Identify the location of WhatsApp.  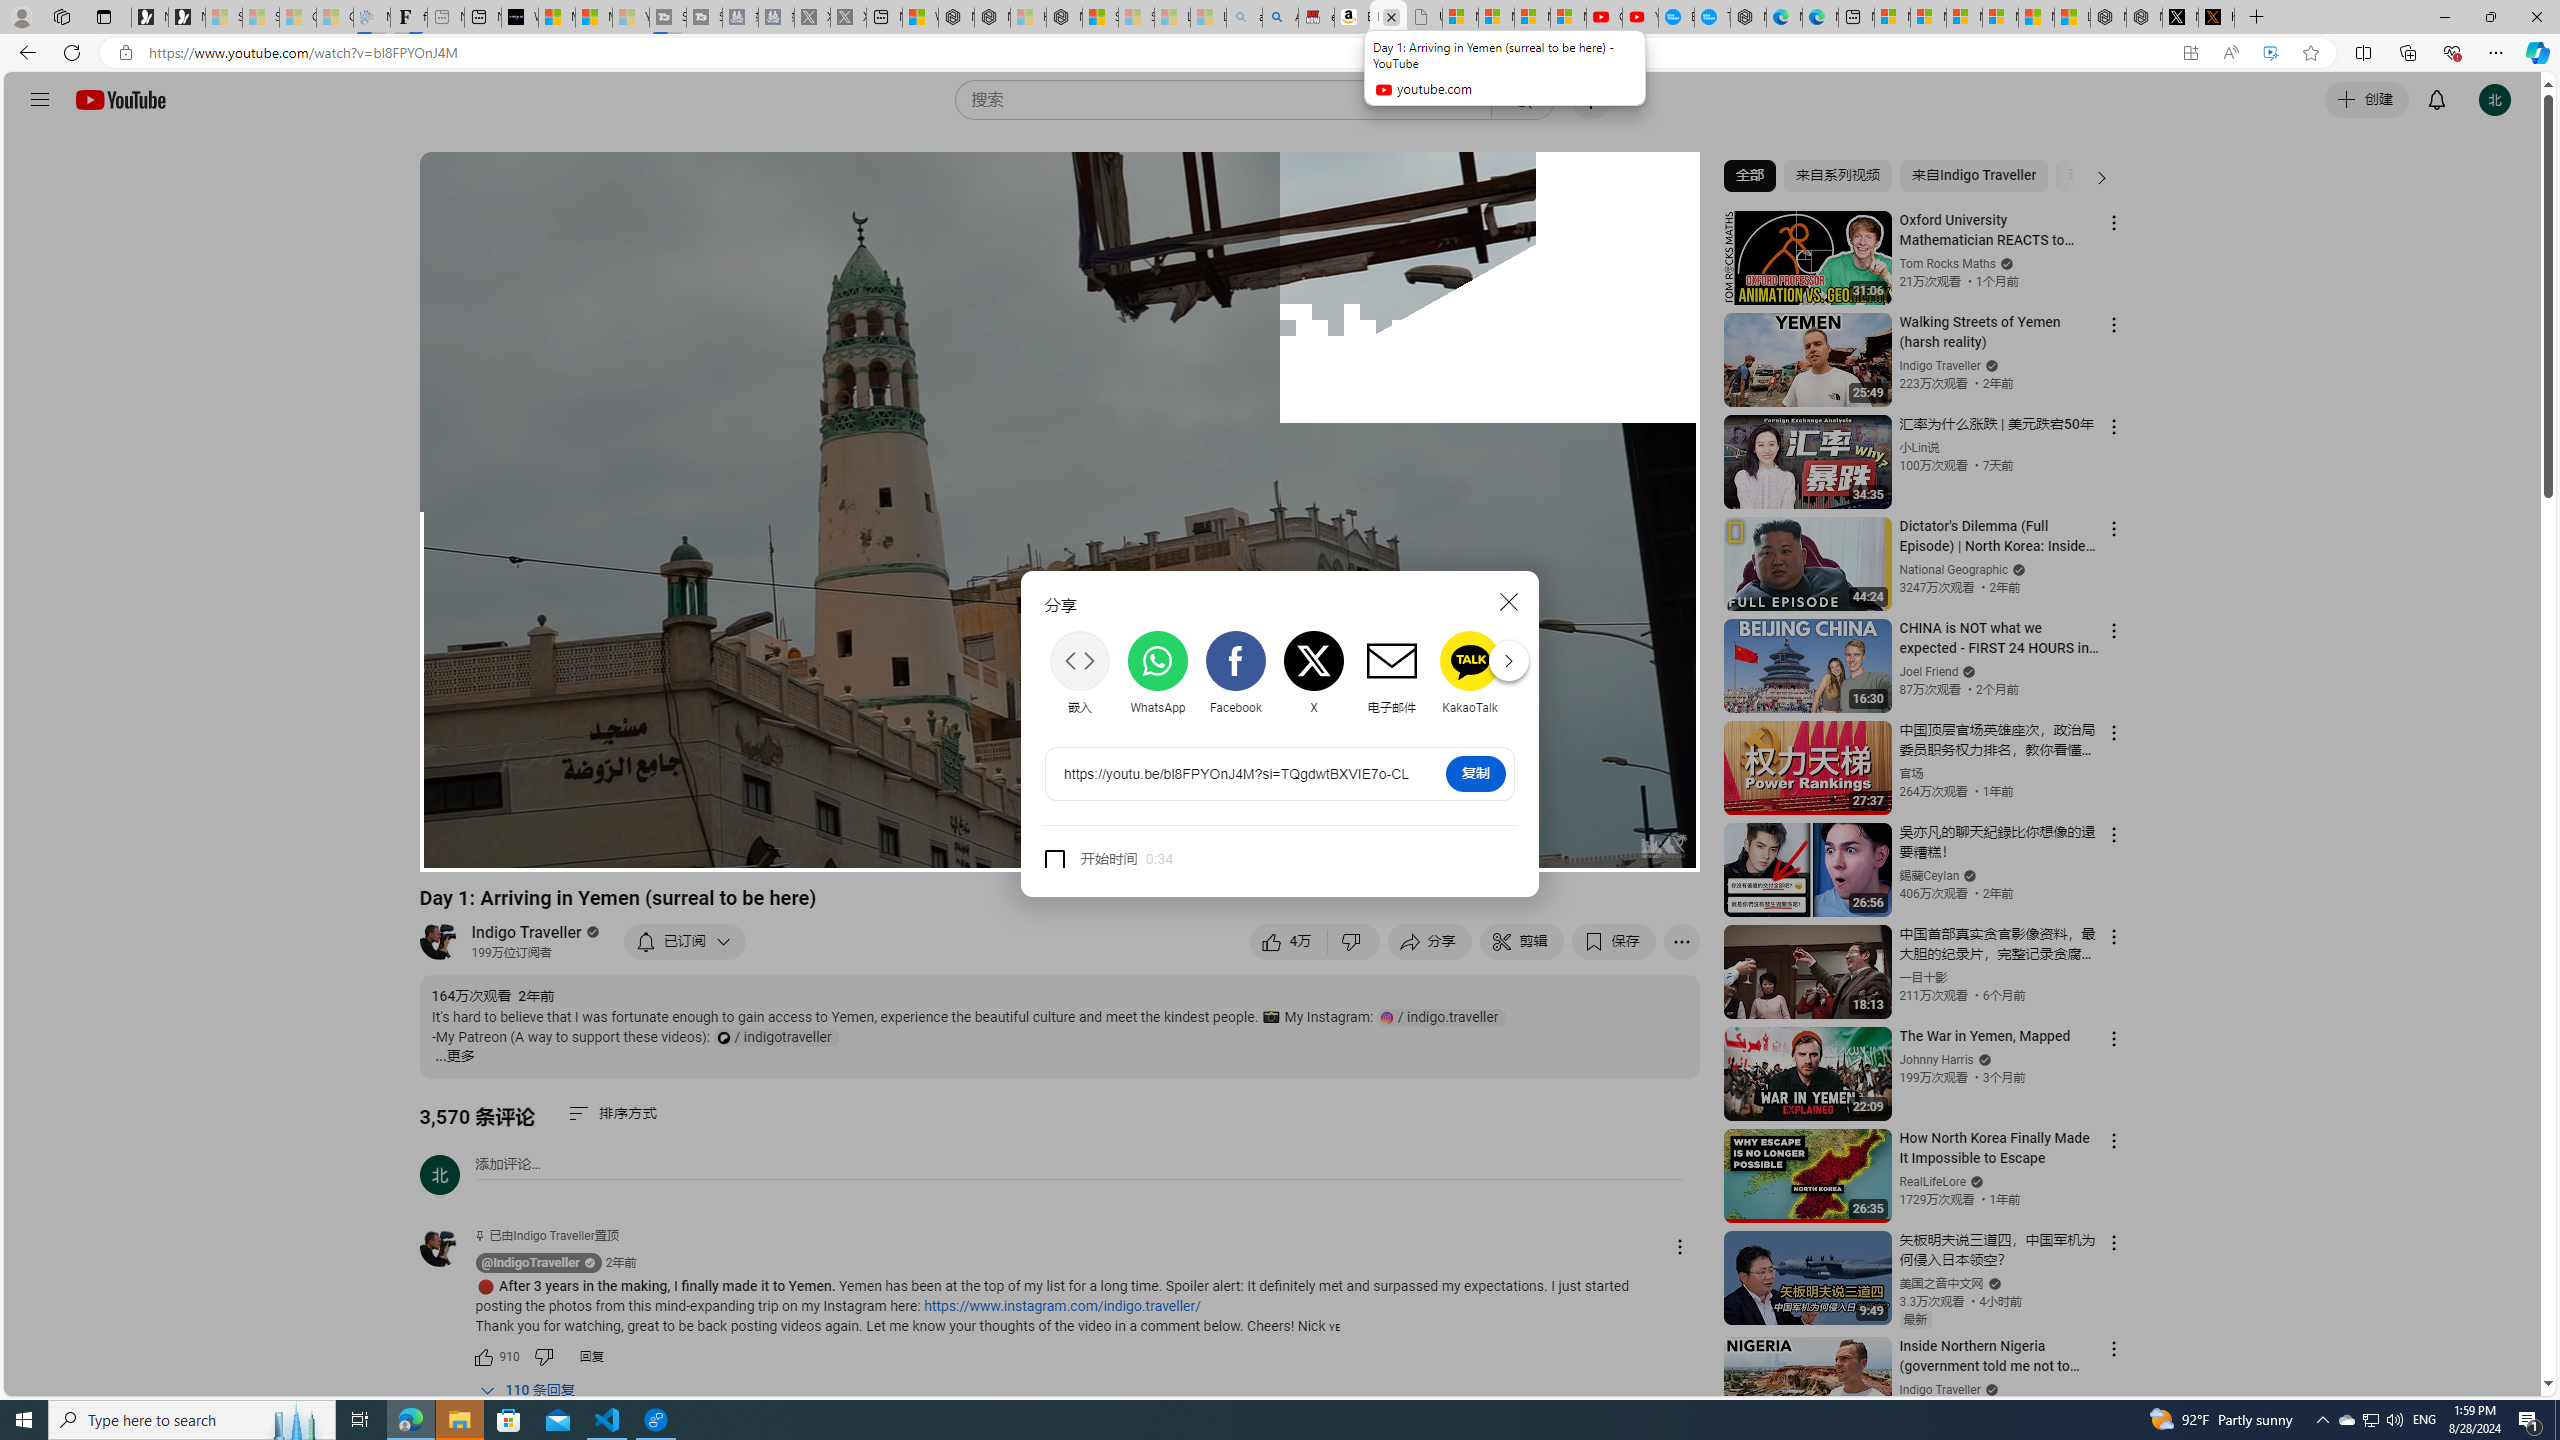
(1158, 672).